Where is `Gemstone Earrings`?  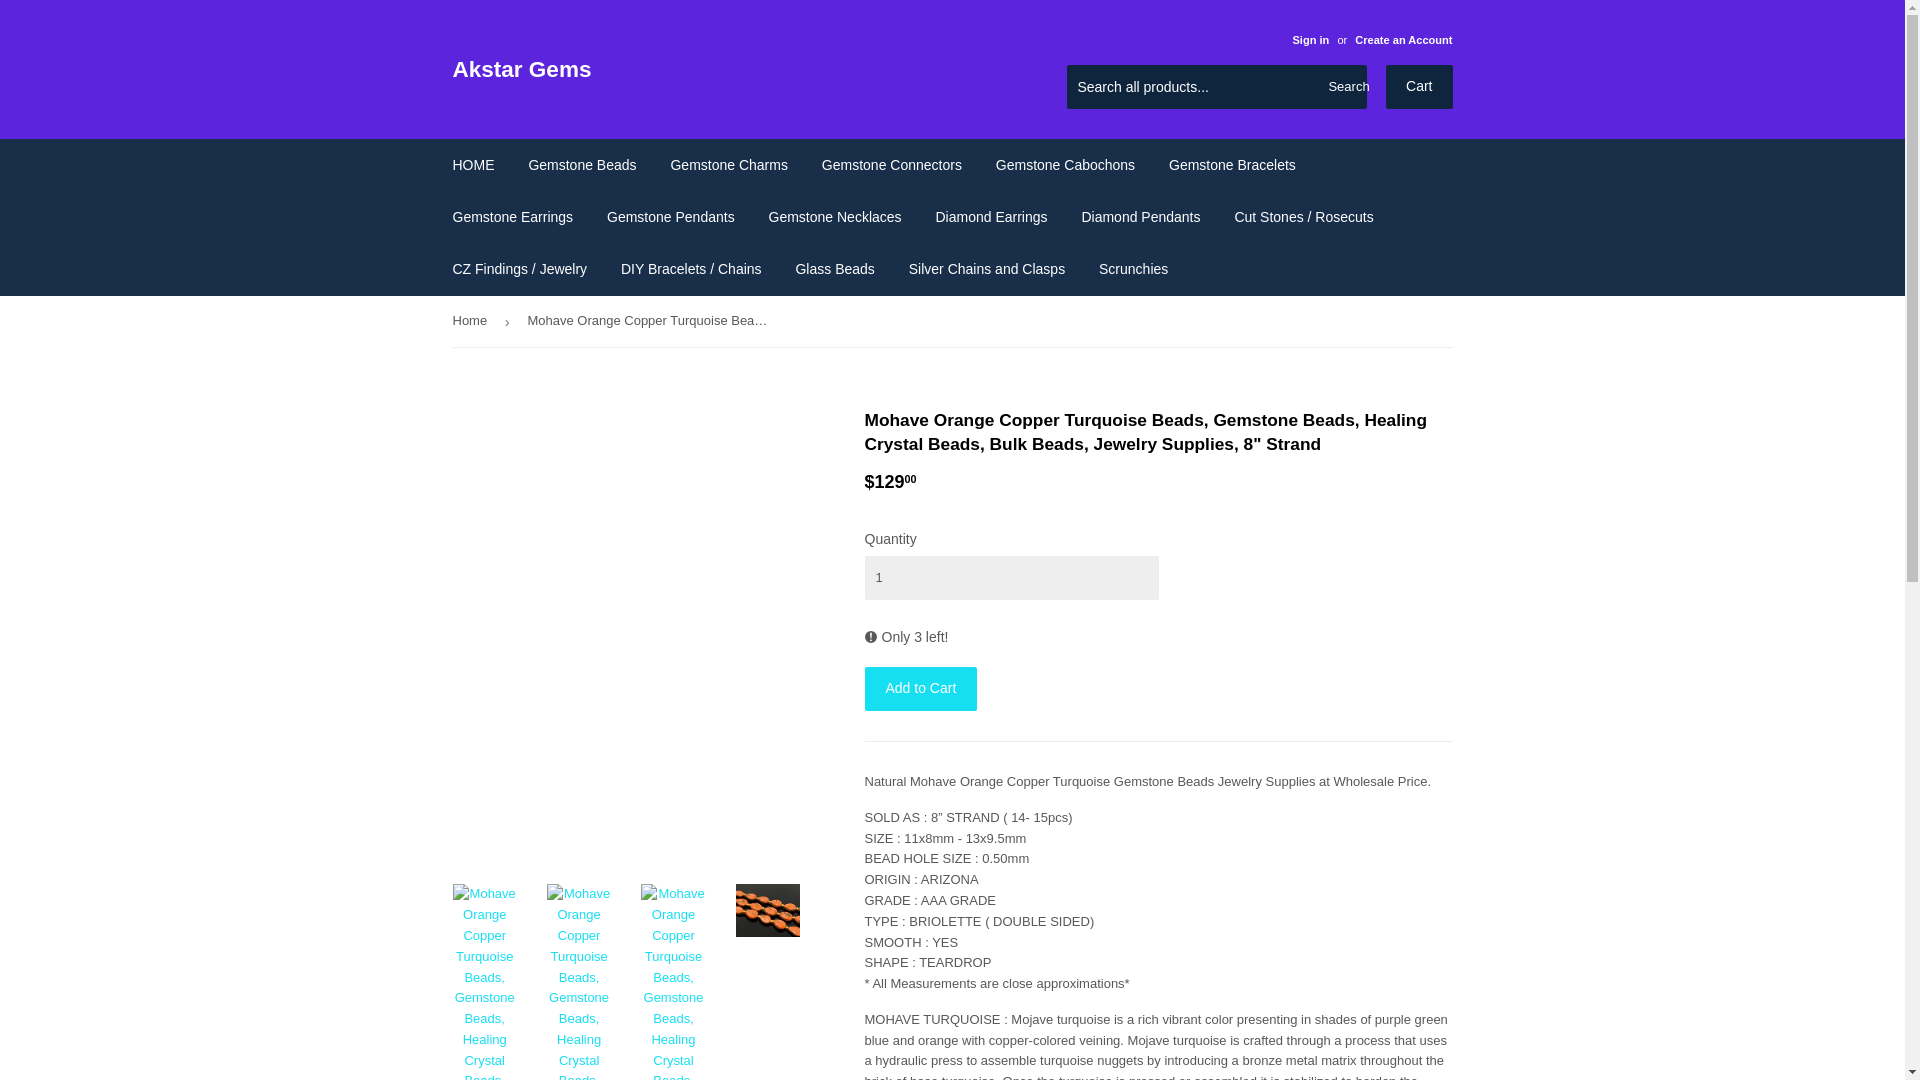 Gemstone Earrings is located at coordinates (513, 217).